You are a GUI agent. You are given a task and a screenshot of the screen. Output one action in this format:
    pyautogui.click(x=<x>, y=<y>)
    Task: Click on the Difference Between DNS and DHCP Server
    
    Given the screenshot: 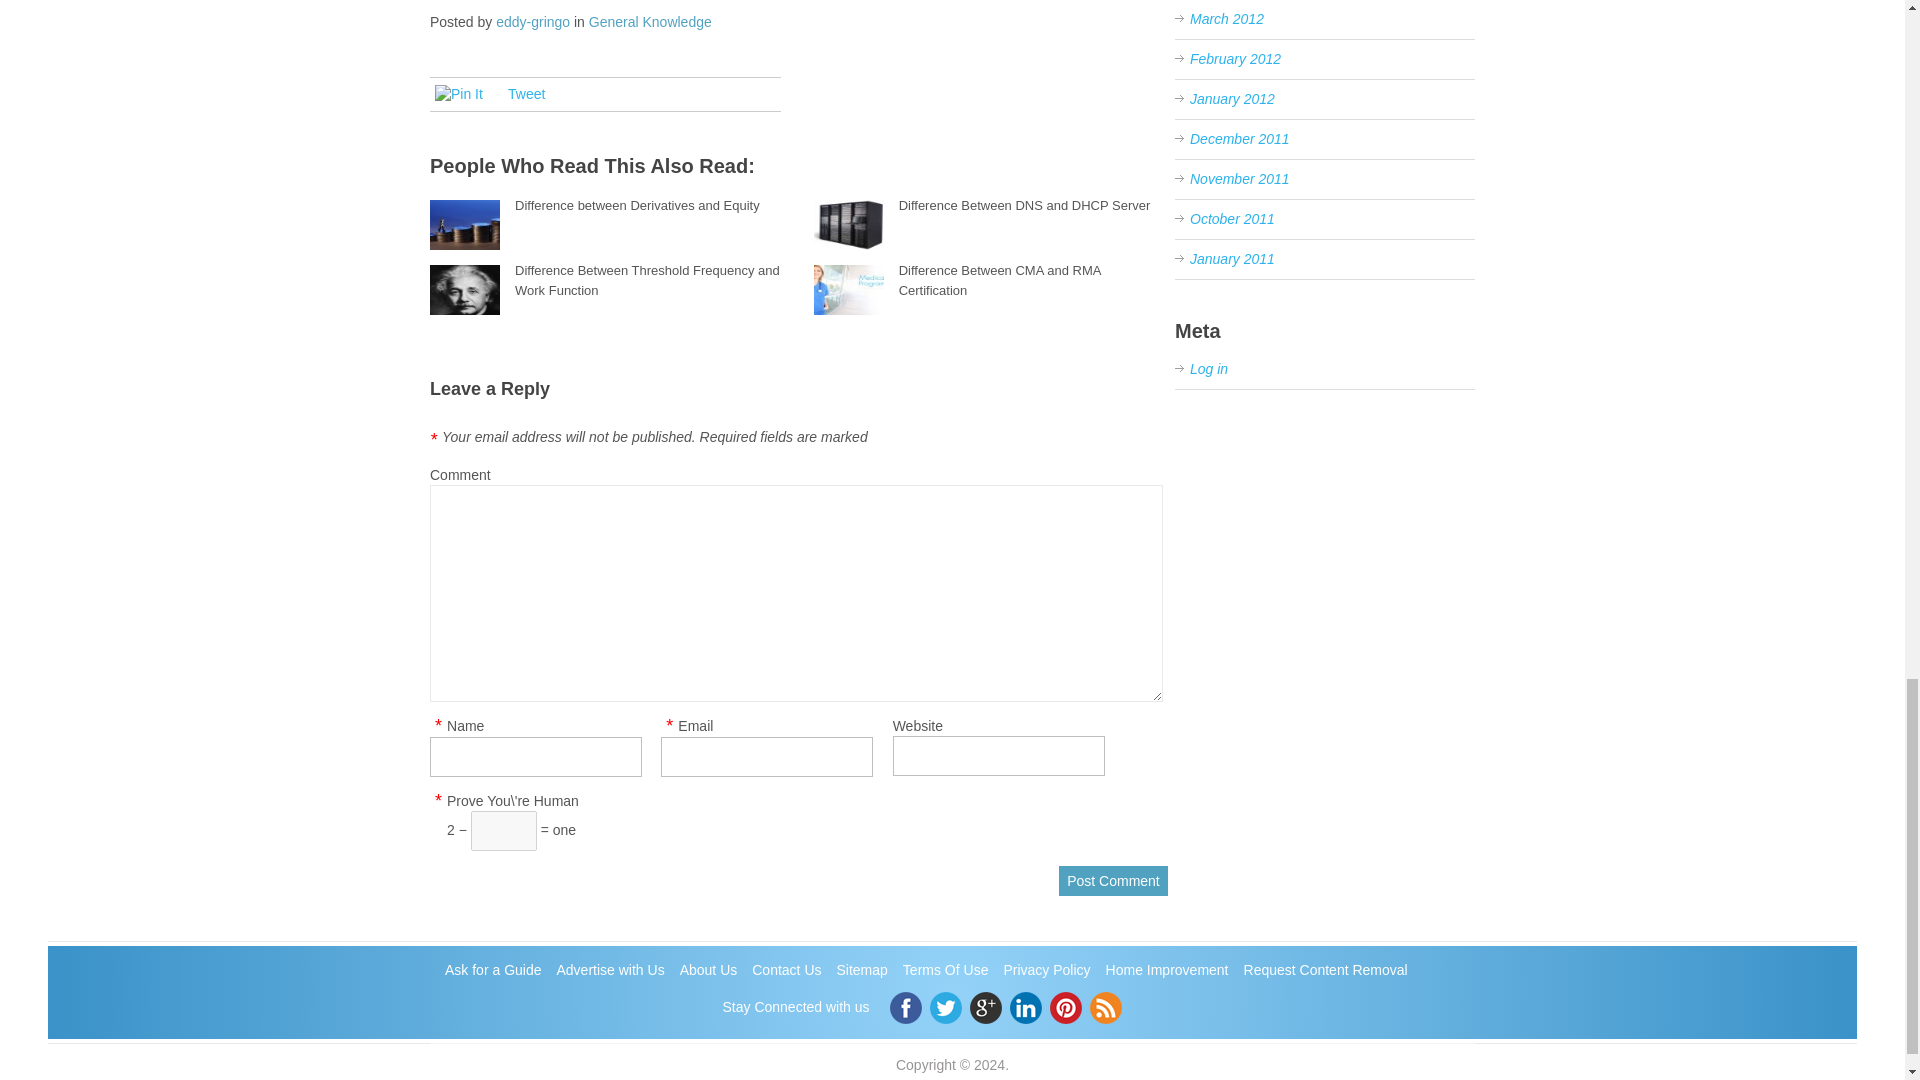 What is the action you would take?
    pyautogui.click(x=1024, y=204)
    